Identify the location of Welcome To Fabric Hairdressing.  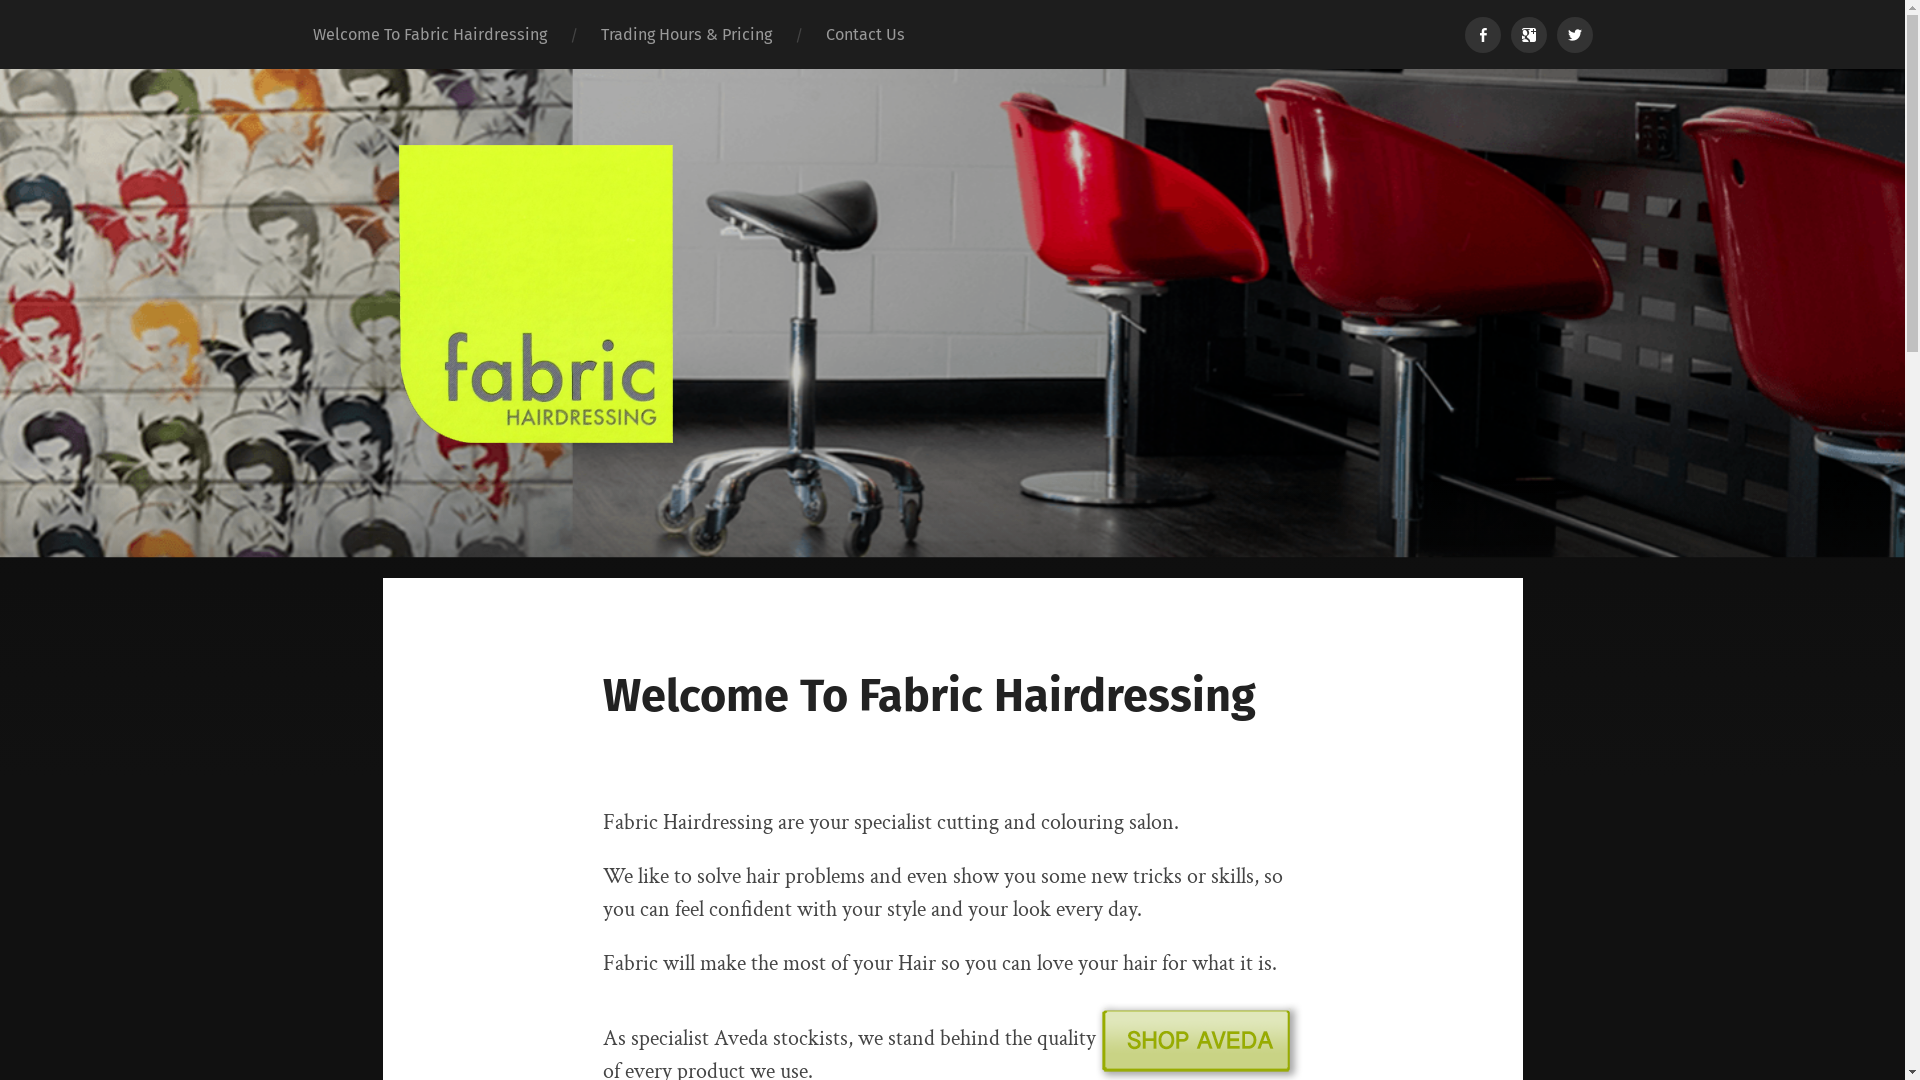
(430, 34).